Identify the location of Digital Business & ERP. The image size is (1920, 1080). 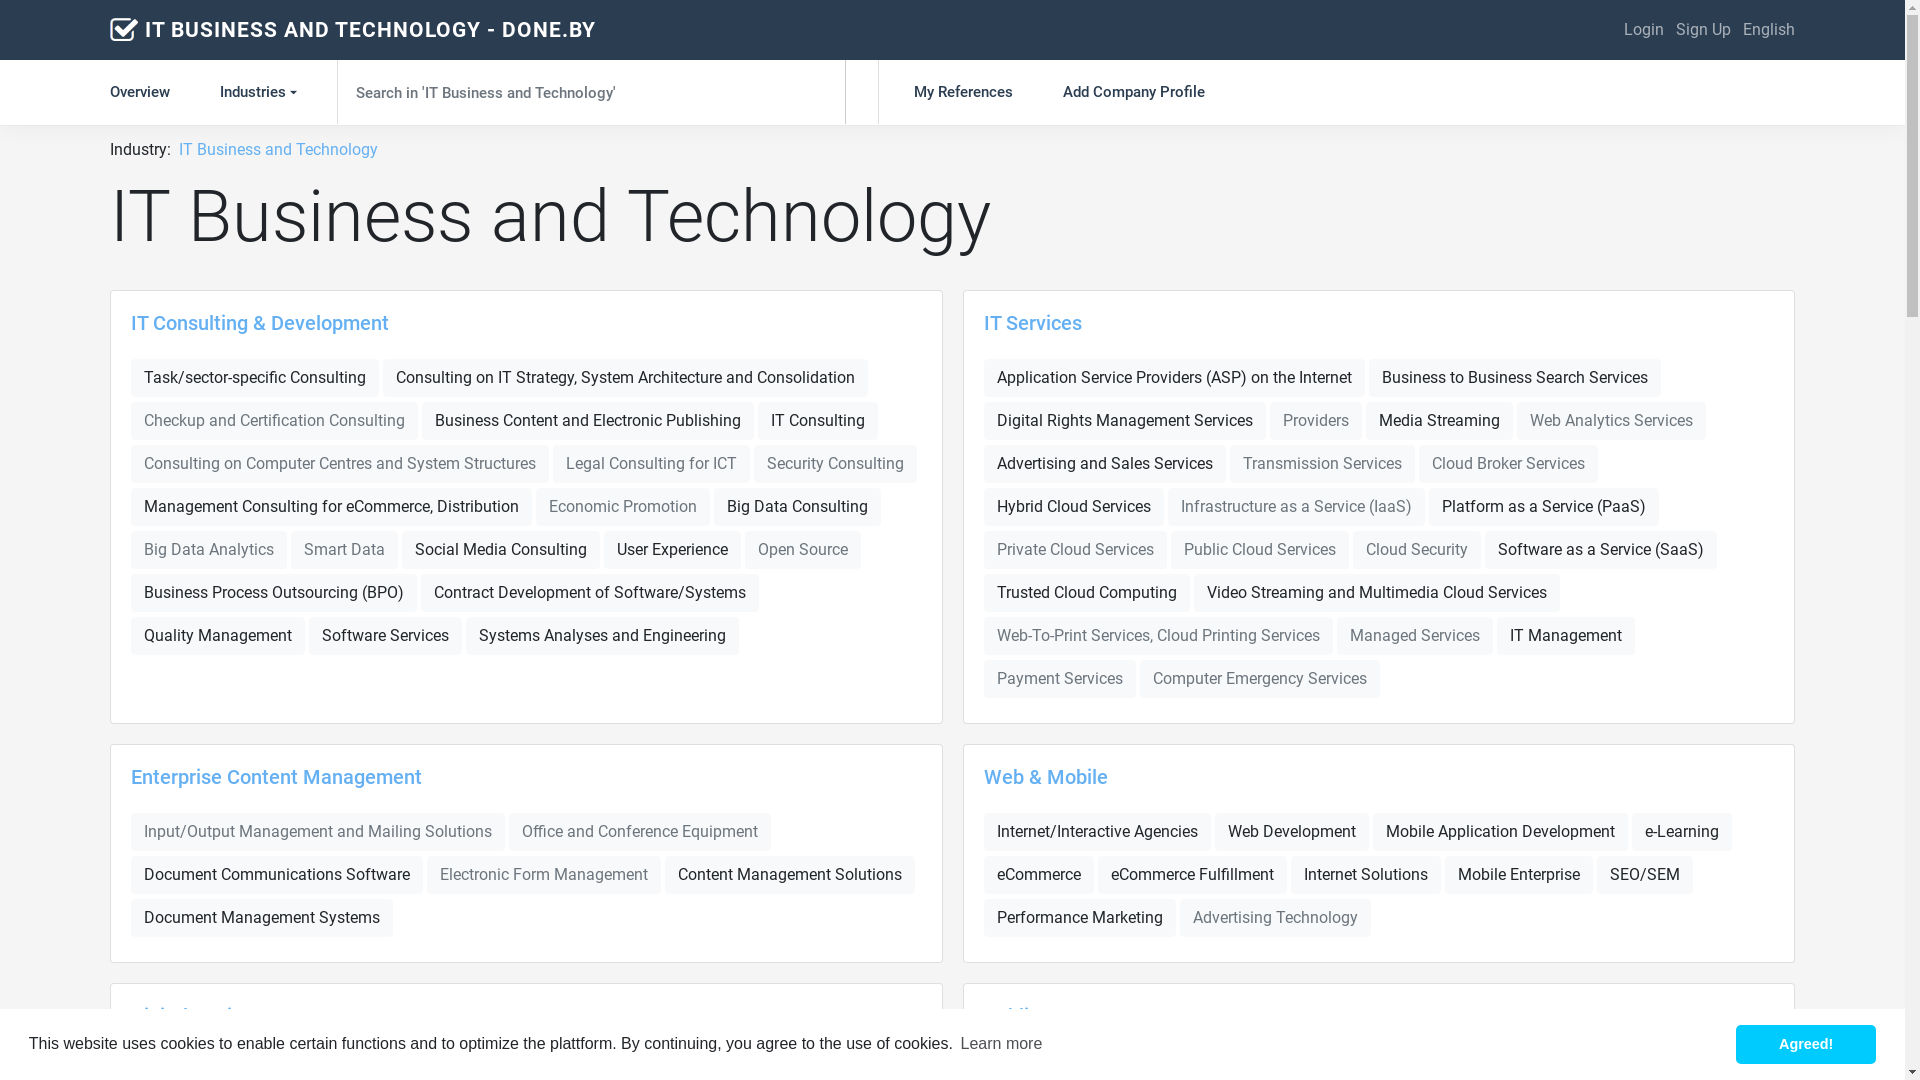
(232, 1016).